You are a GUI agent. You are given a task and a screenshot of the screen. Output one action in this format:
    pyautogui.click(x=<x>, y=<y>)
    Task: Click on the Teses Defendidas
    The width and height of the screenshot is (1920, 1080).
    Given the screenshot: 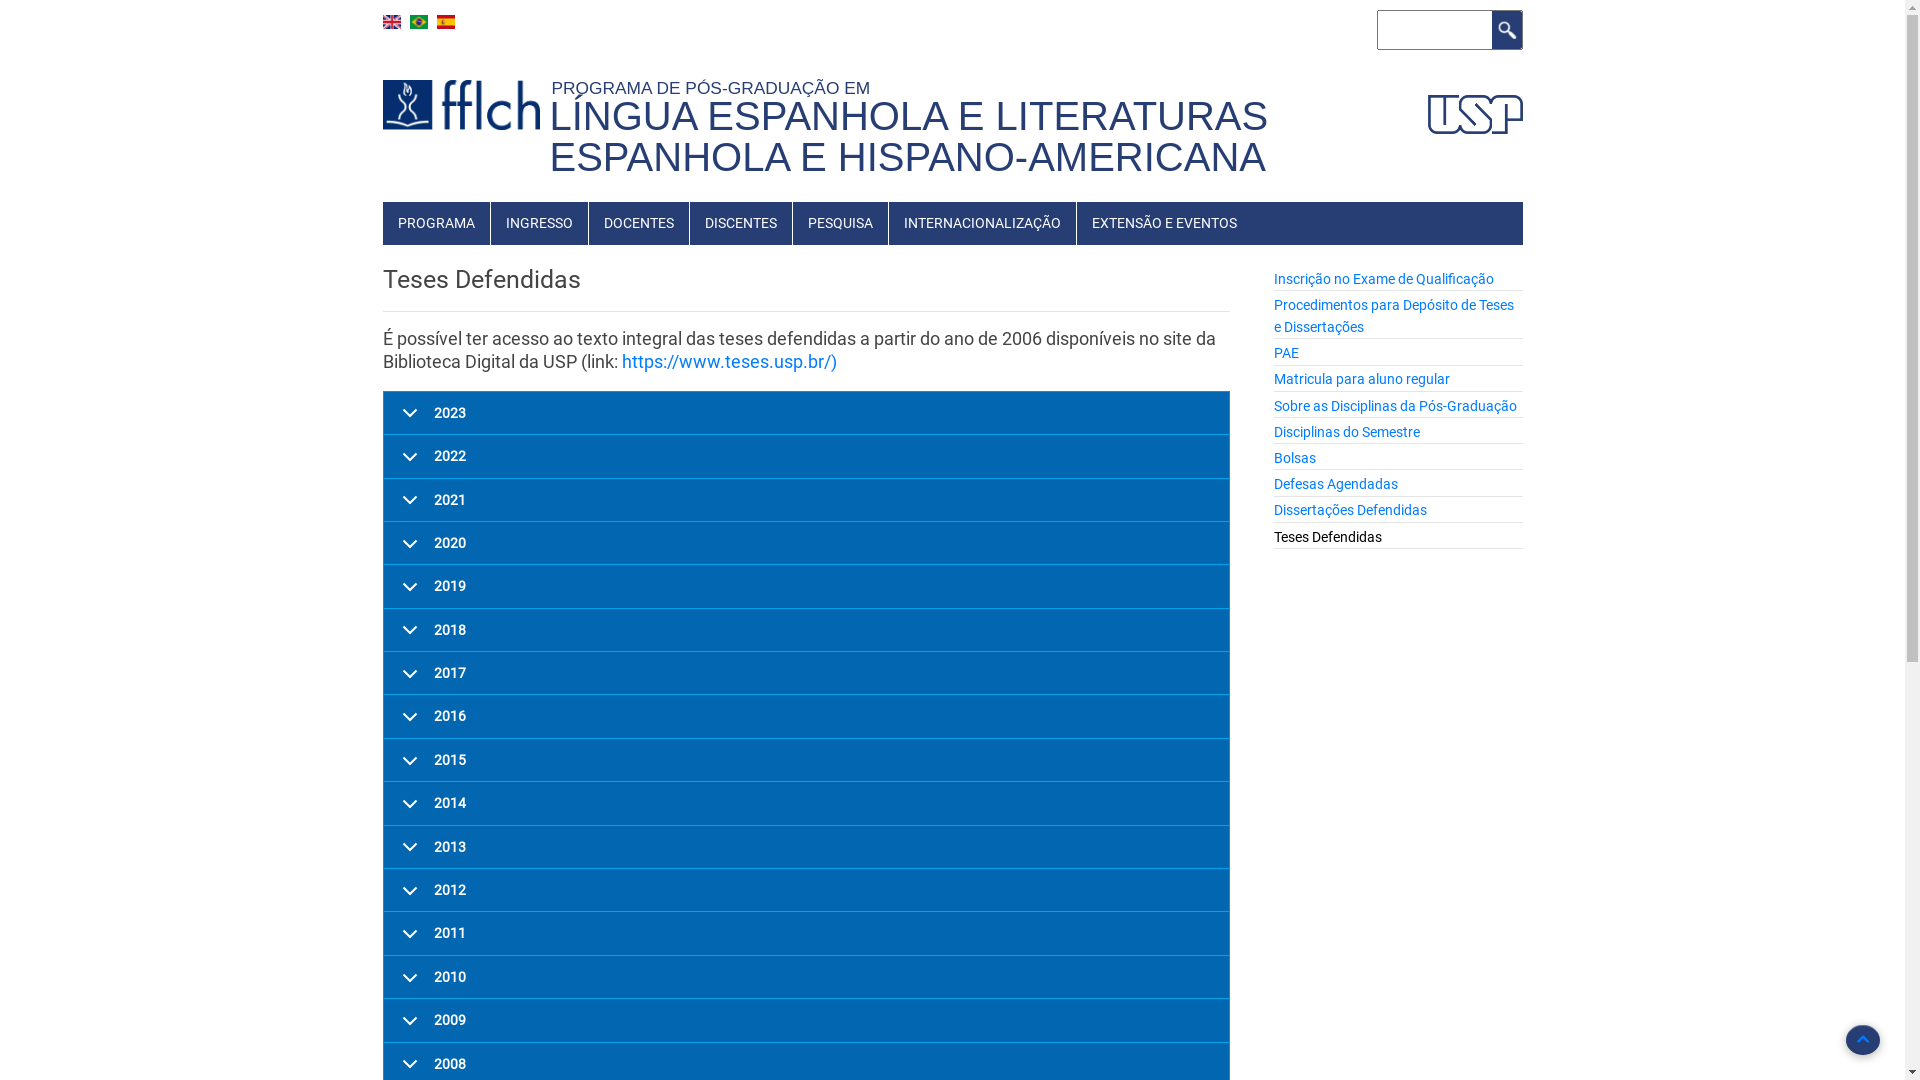 What is the action you would take?
    pyautogui.click(x=1328, y=537)
    